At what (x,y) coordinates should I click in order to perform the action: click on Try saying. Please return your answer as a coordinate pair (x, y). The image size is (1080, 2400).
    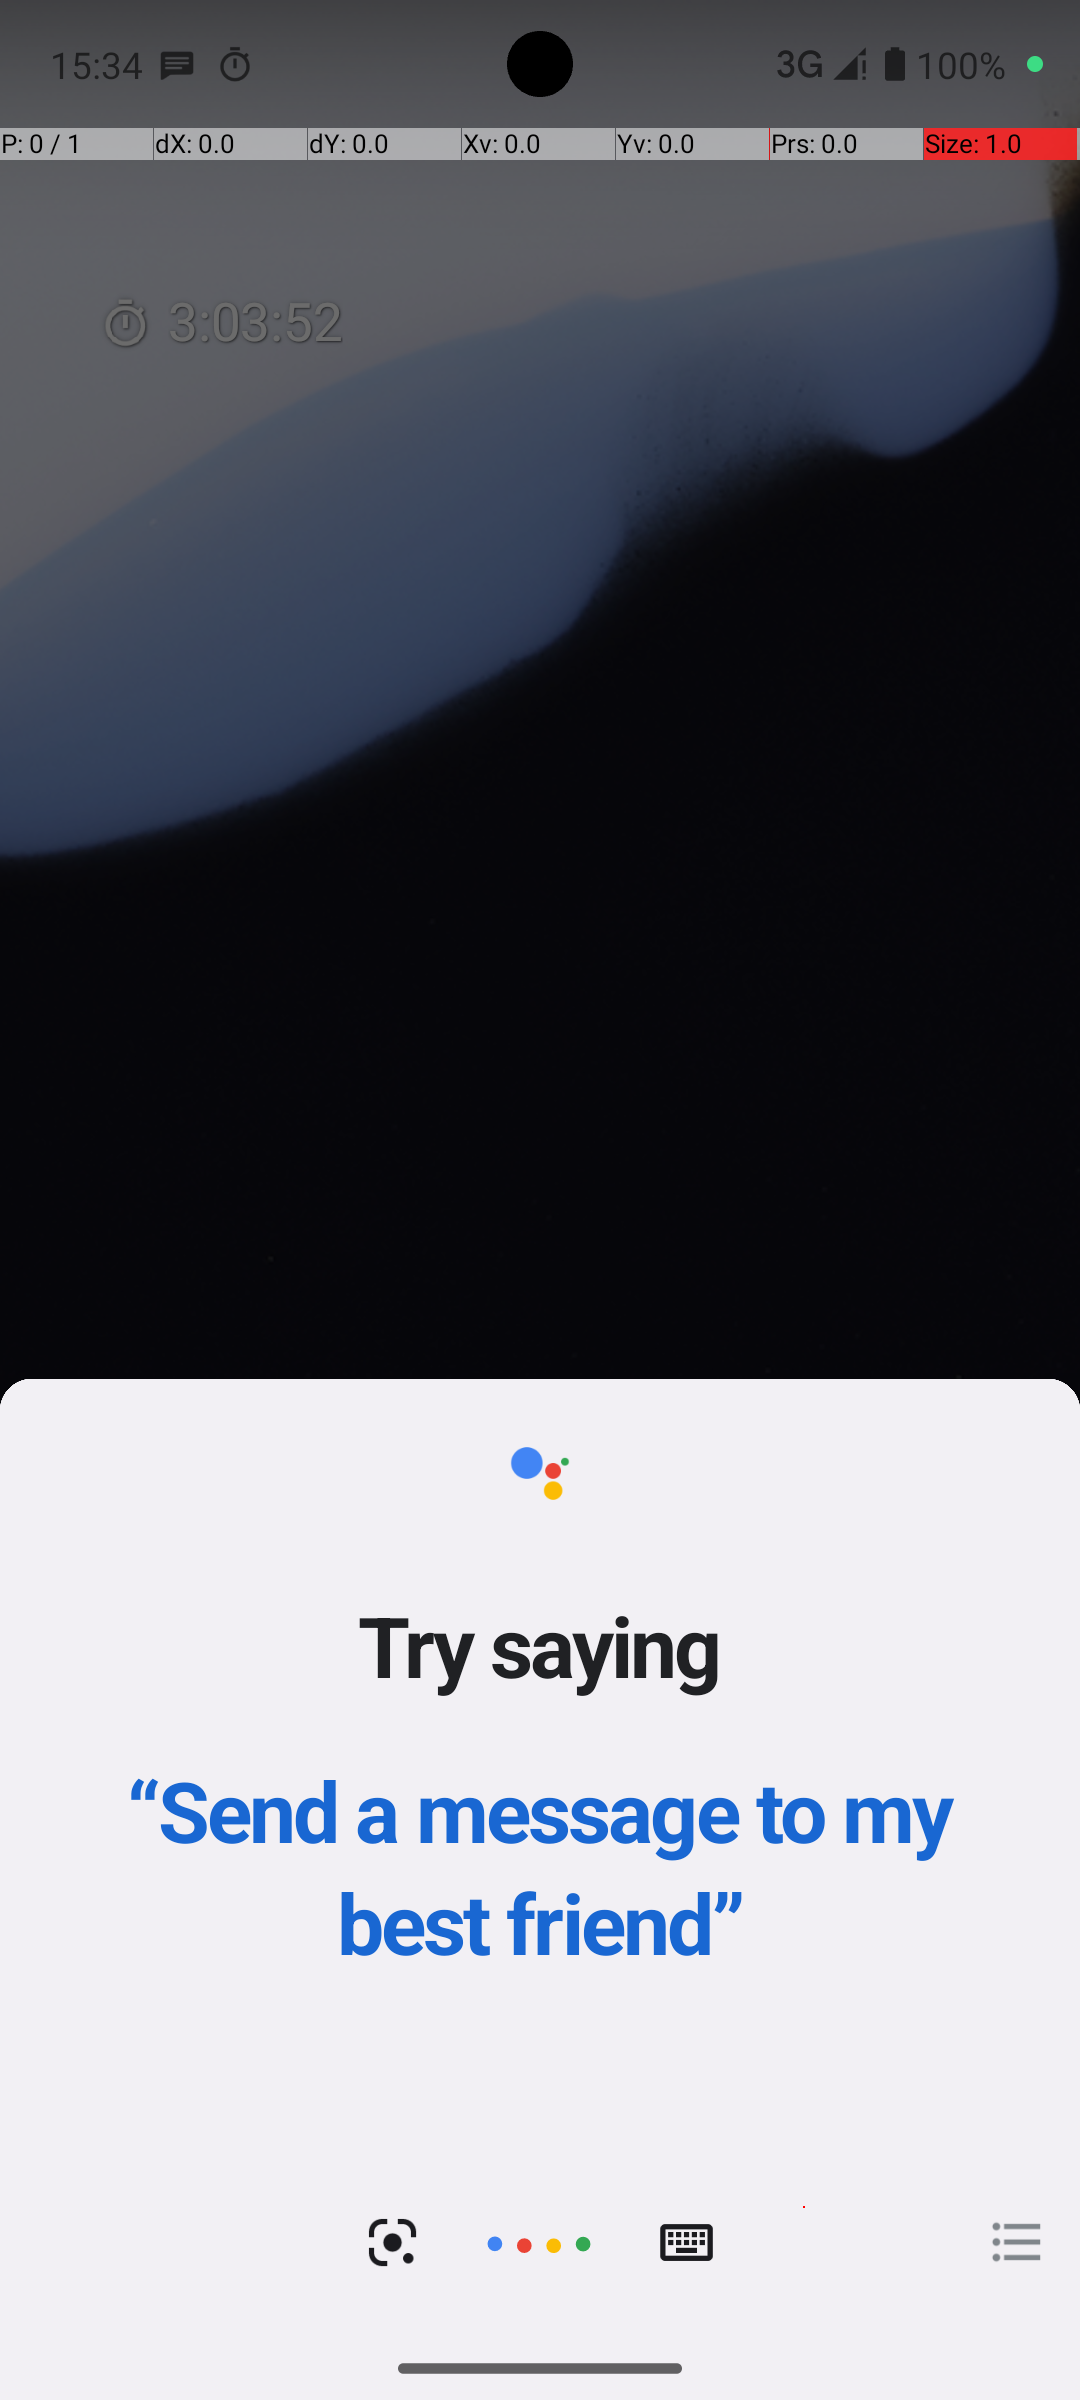
    Looking at the image, I should click on (540, 1645).